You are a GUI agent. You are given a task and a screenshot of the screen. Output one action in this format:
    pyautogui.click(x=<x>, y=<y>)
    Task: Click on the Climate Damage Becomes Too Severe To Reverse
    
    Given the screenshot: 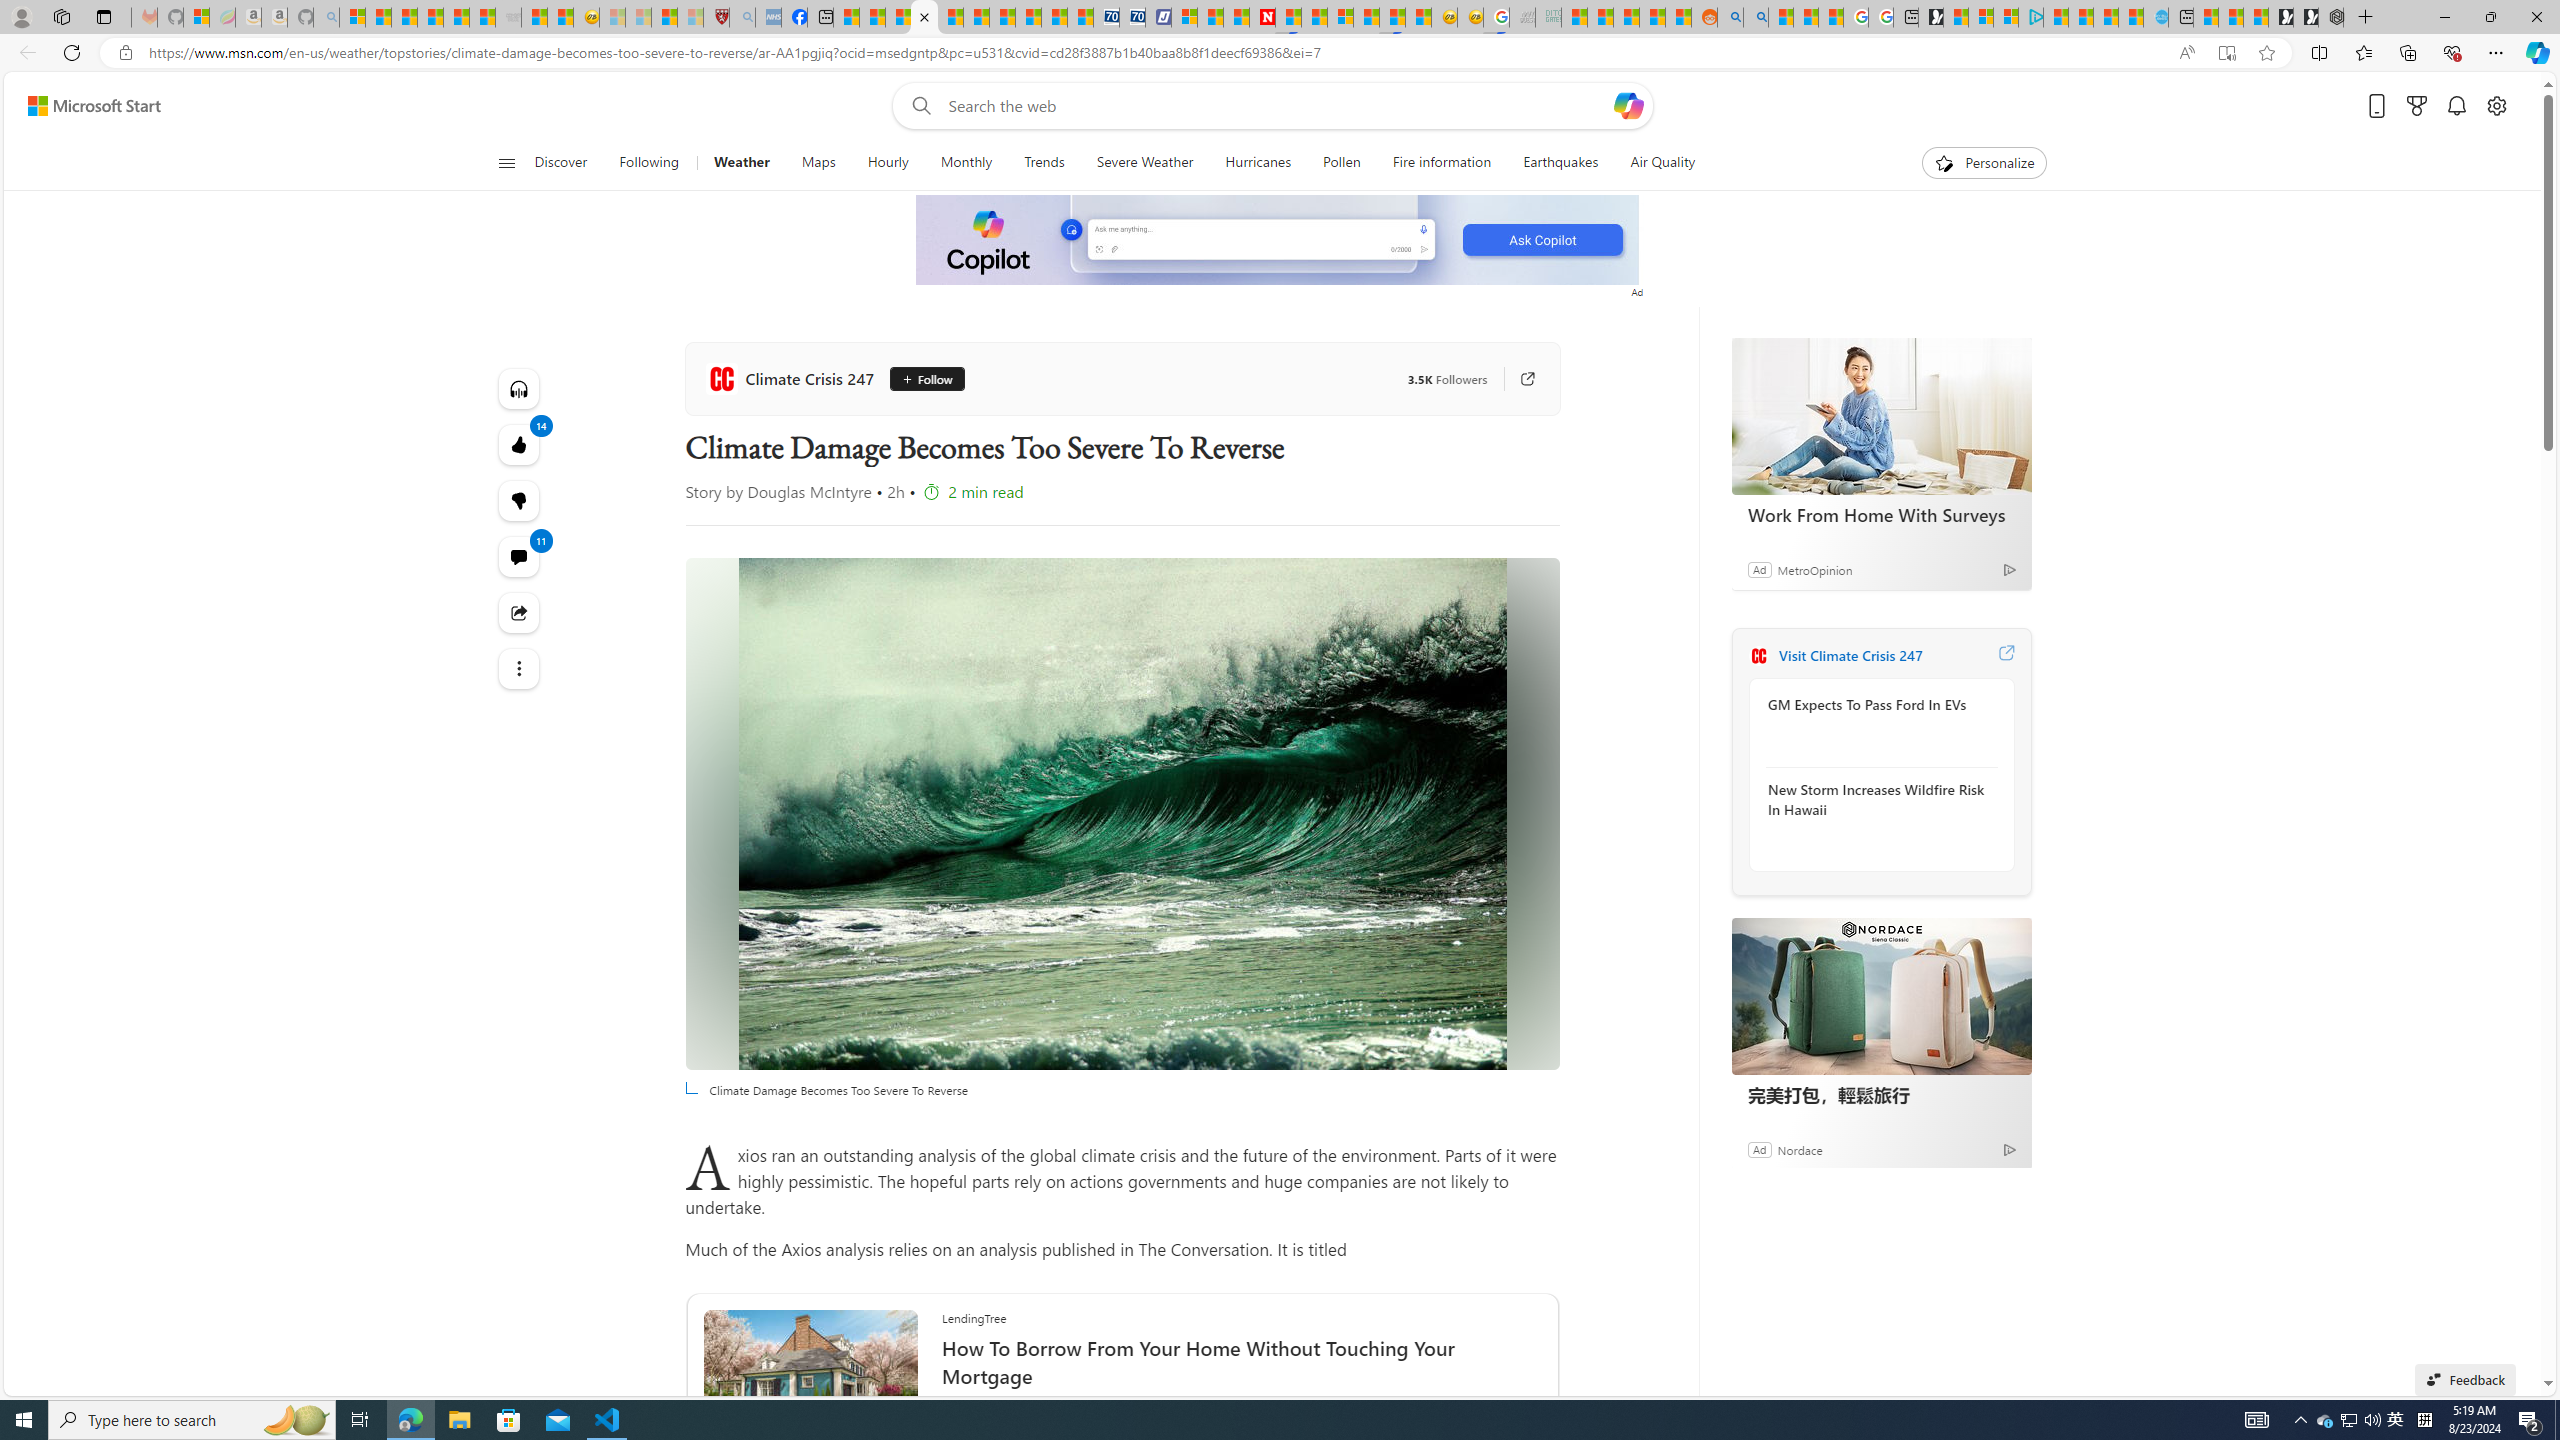 What is the action you would take?
    pyautogui.click(x=1122, y=814)
    